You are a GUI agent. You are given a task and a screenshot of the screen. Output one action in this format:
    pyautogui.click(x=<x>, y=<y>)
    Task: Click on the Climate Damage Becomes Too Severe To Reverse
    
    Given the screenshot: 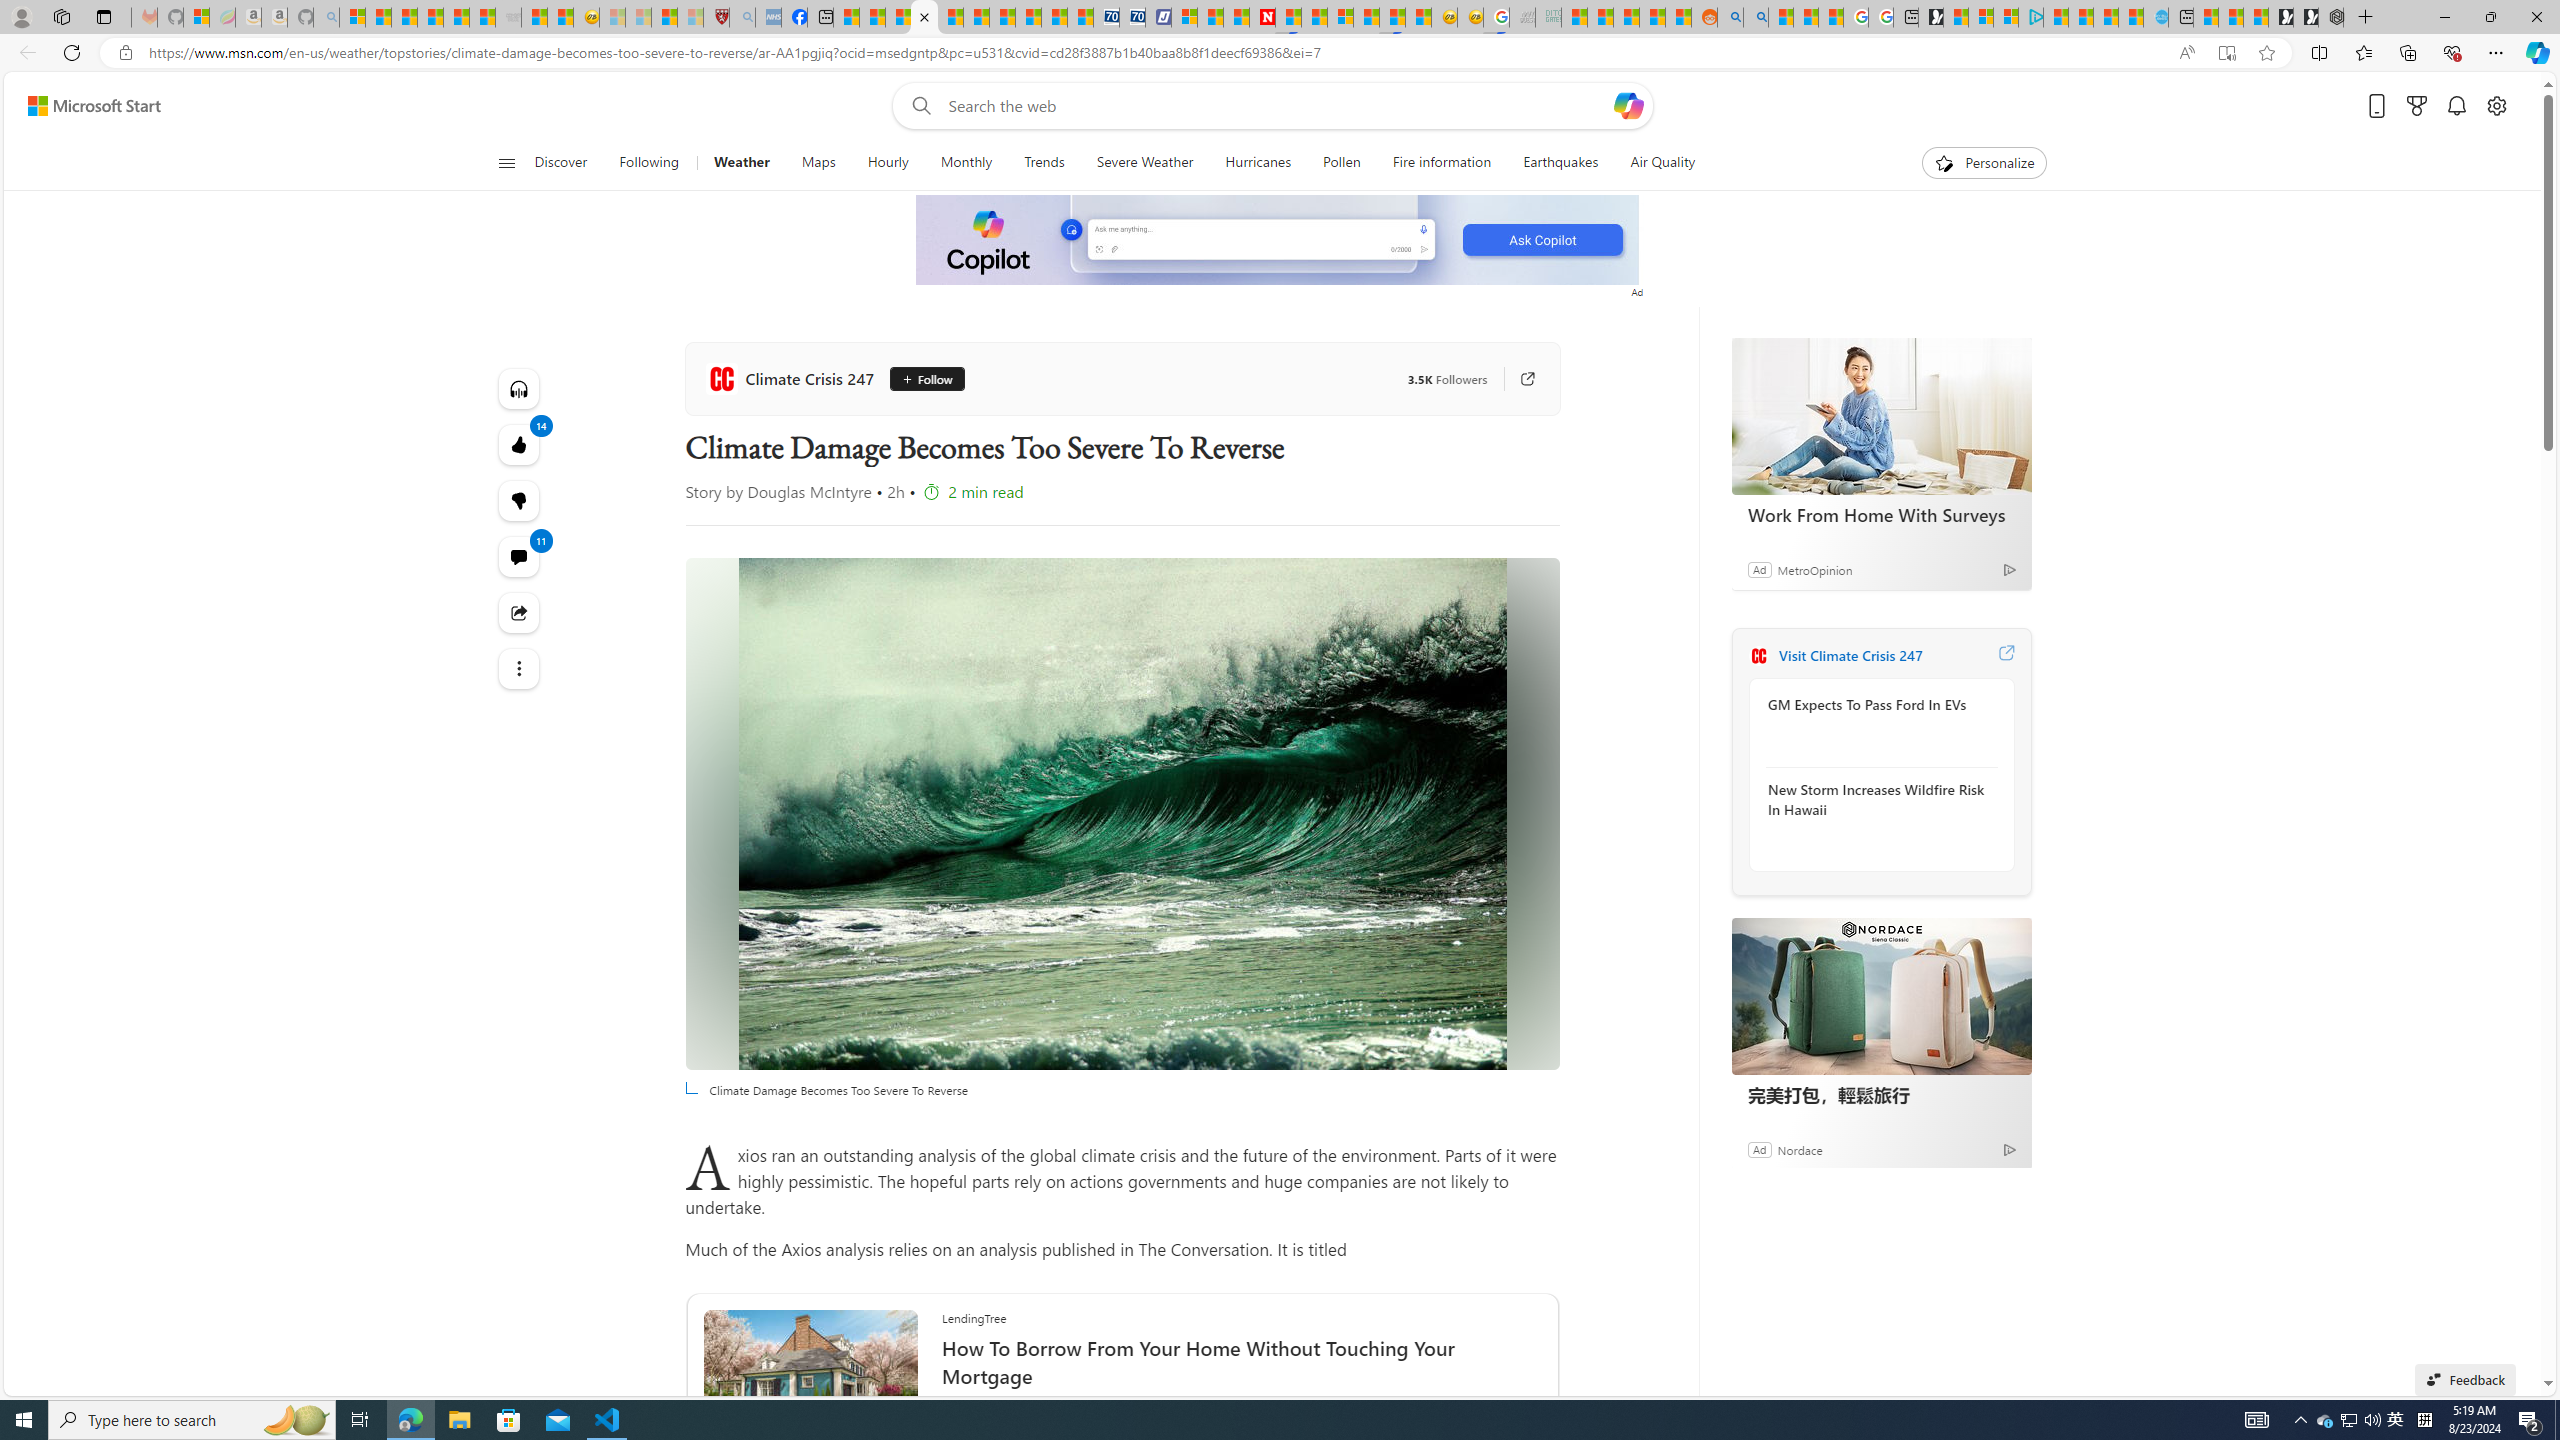 What is the action you would take?
    pyautogui.click(x=1122, y=814)
    